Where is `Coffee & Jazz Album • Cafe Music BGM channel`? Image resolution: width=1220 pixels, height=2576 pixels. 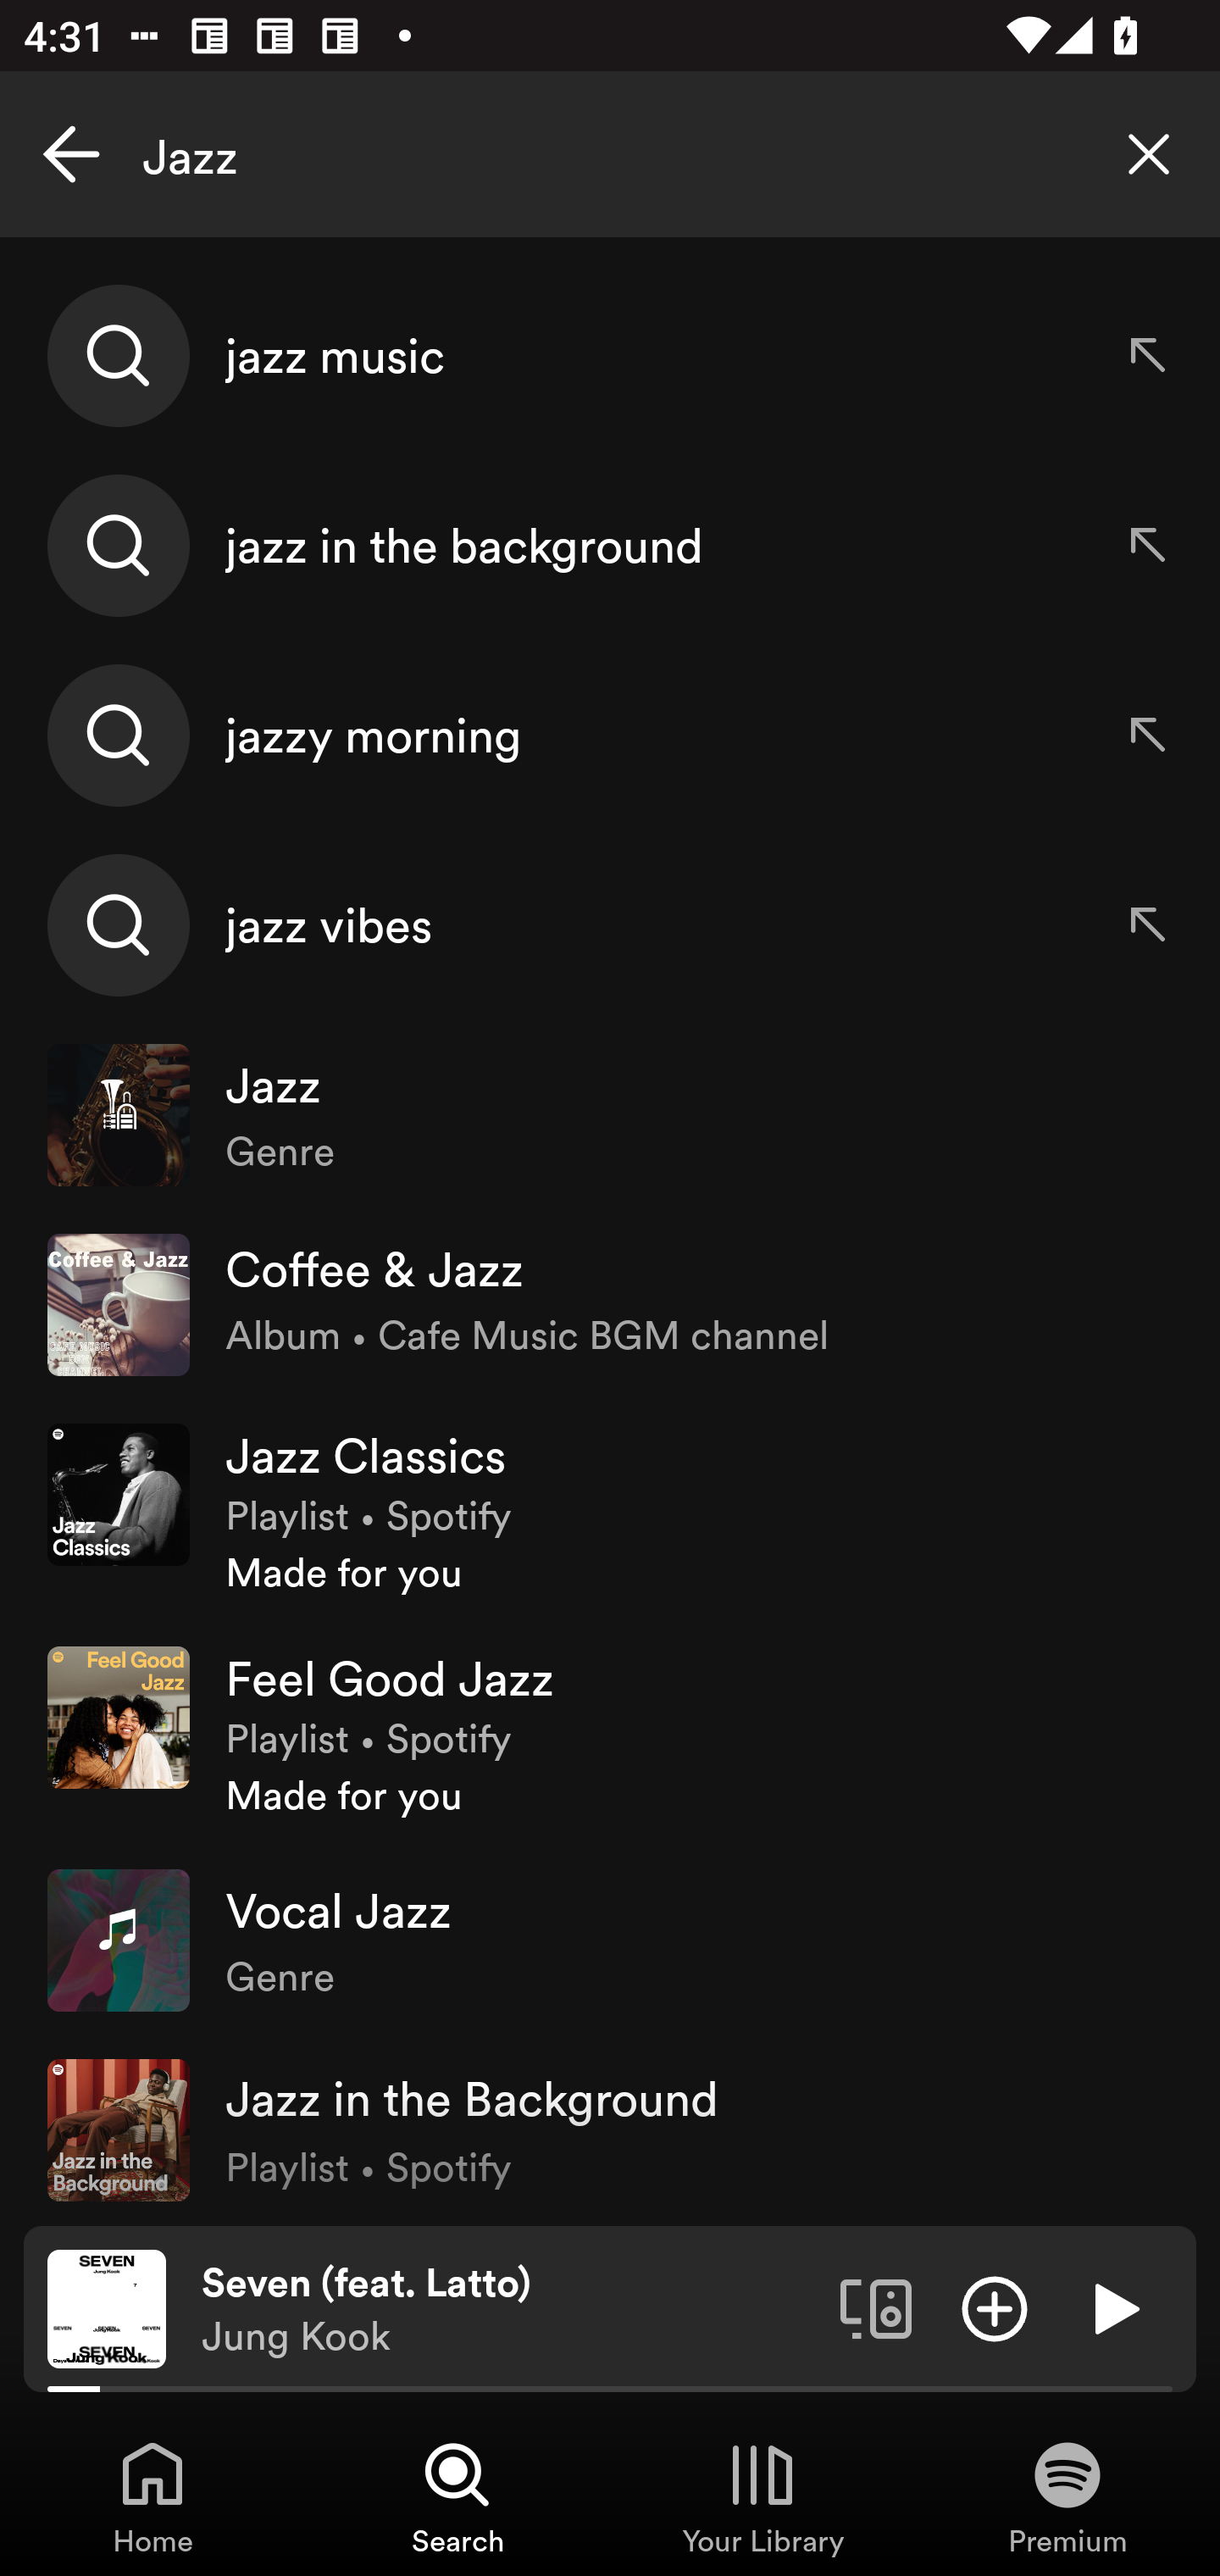 Coffee & Jazz Album • Cafe Music BGM channel is located at coordinates (610, 1304).